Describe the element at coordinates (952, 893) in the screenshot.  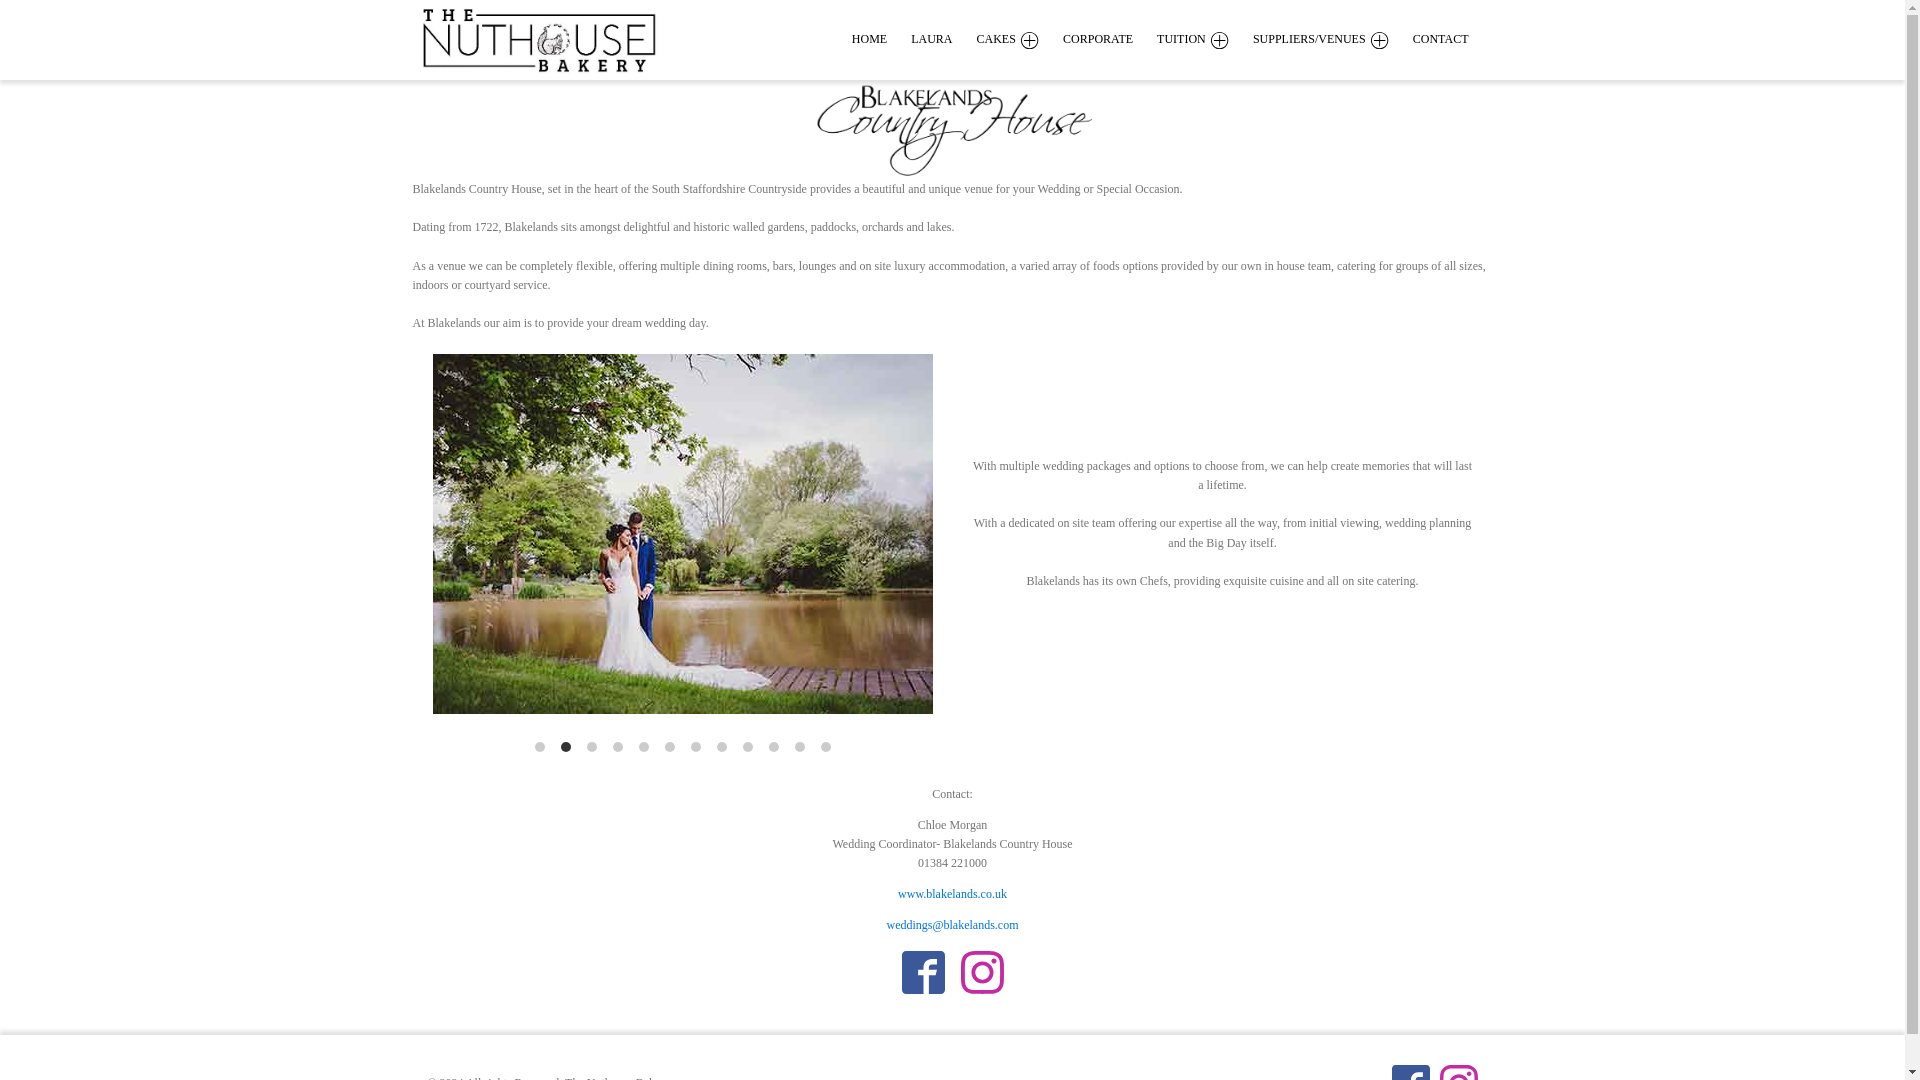
I see `www.blakelands.co.uk` at that location.